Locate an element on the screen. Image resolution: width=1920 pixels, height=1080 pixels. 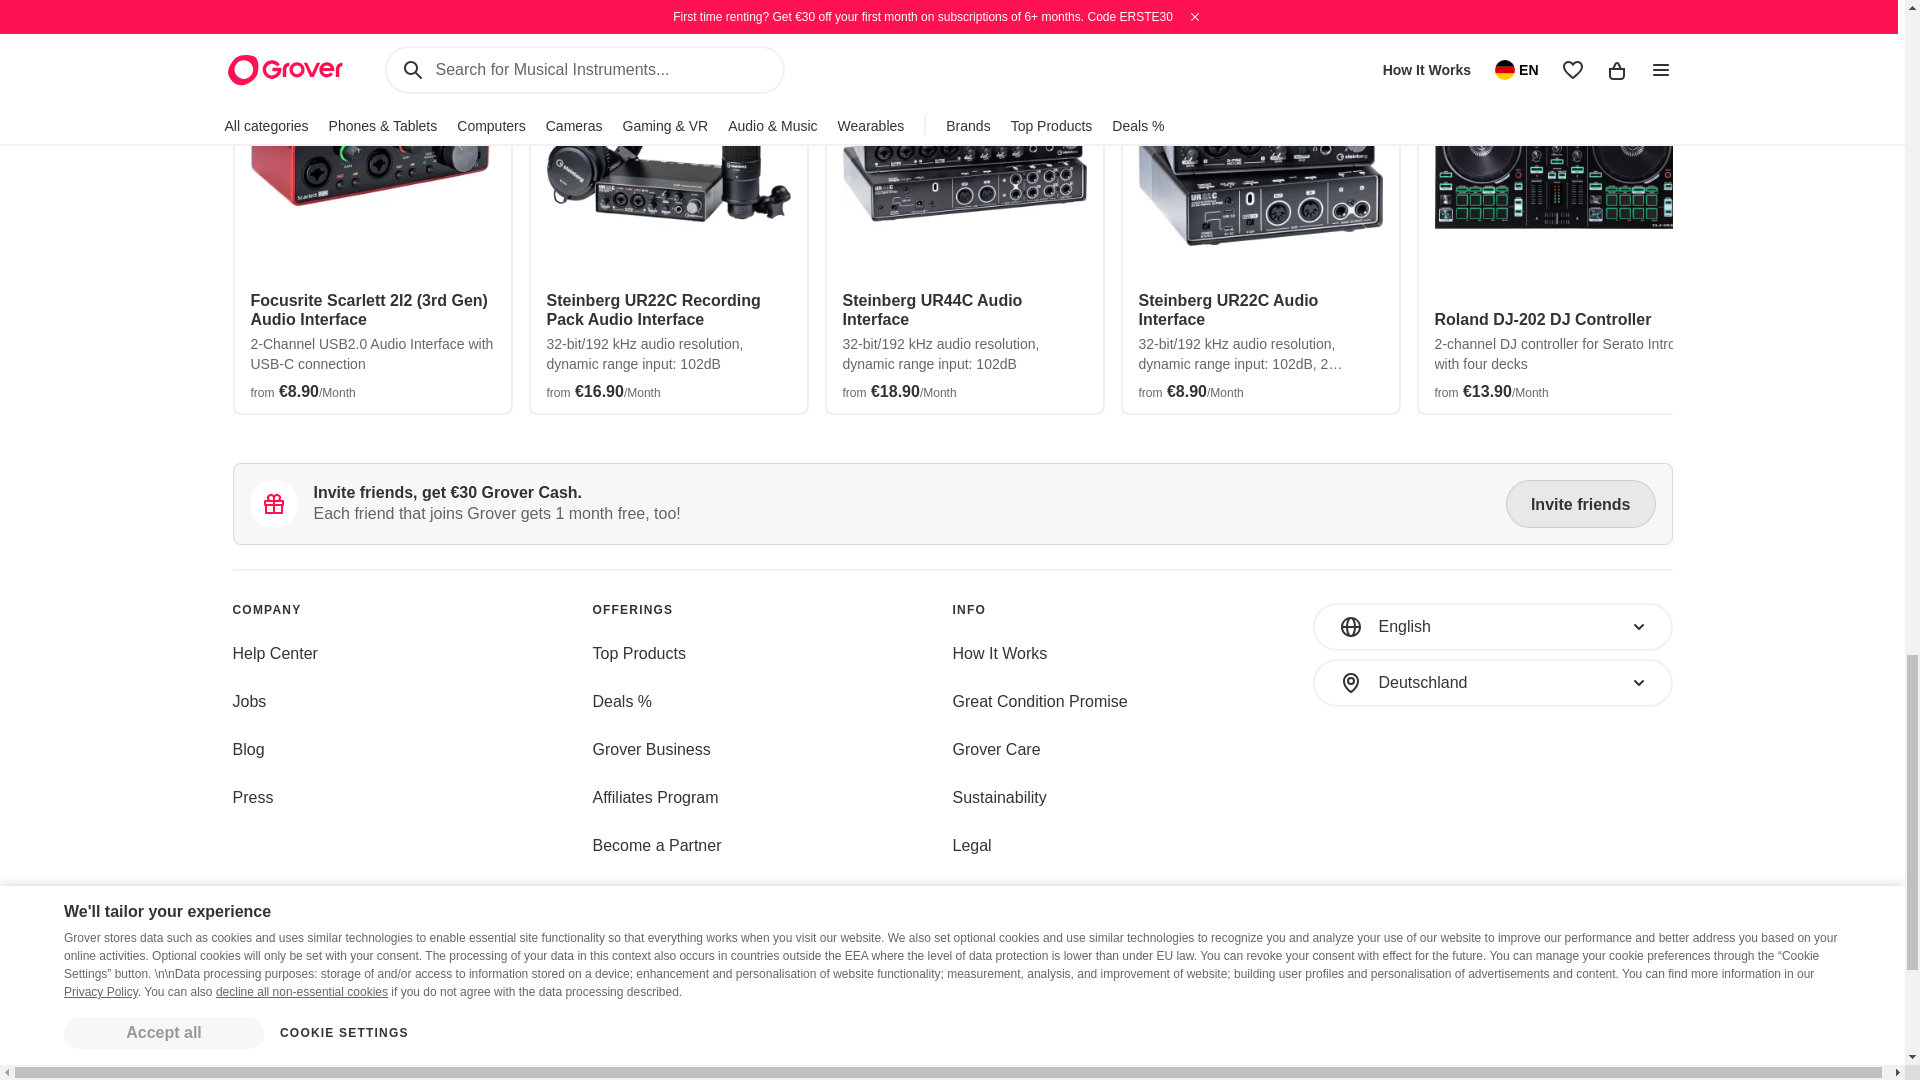
Roland DJ-202 DJ Controller is located at coordinates (1556, 319).